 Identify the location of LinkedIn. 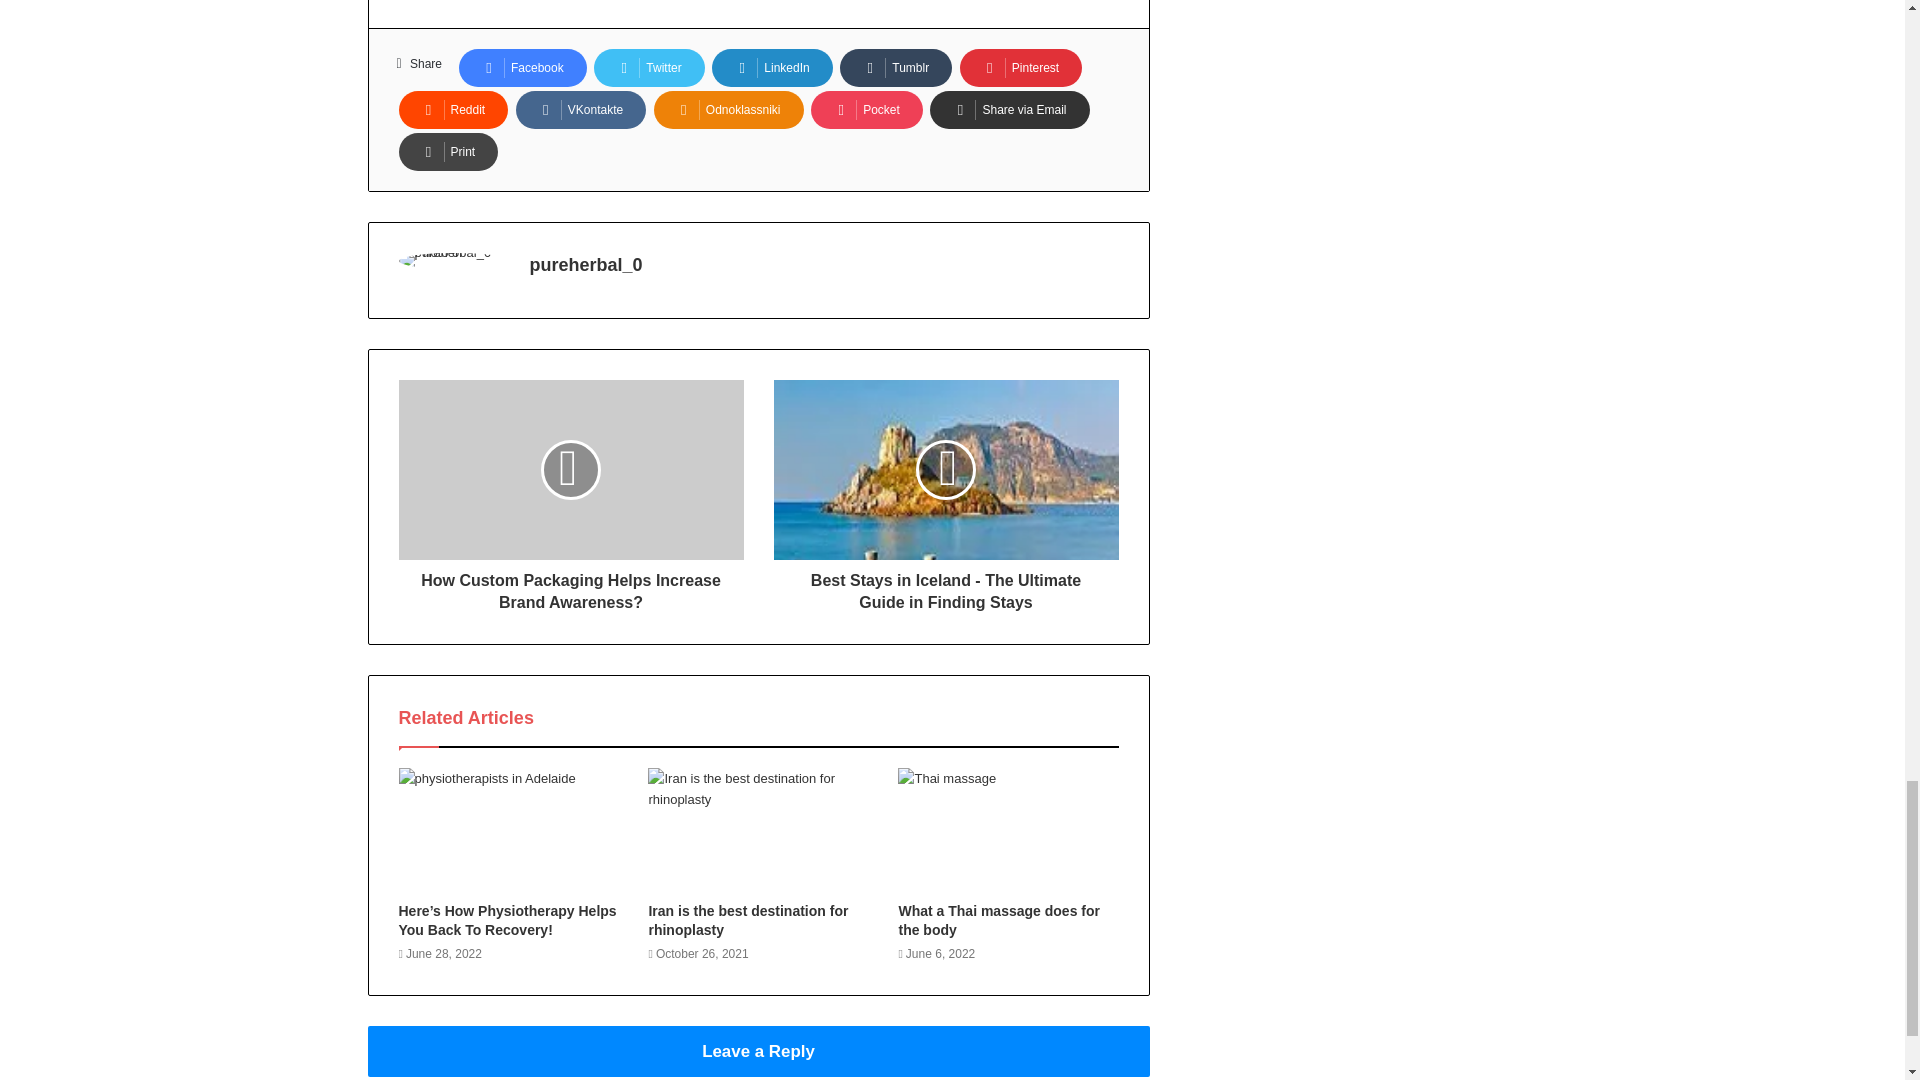
(772, 68).